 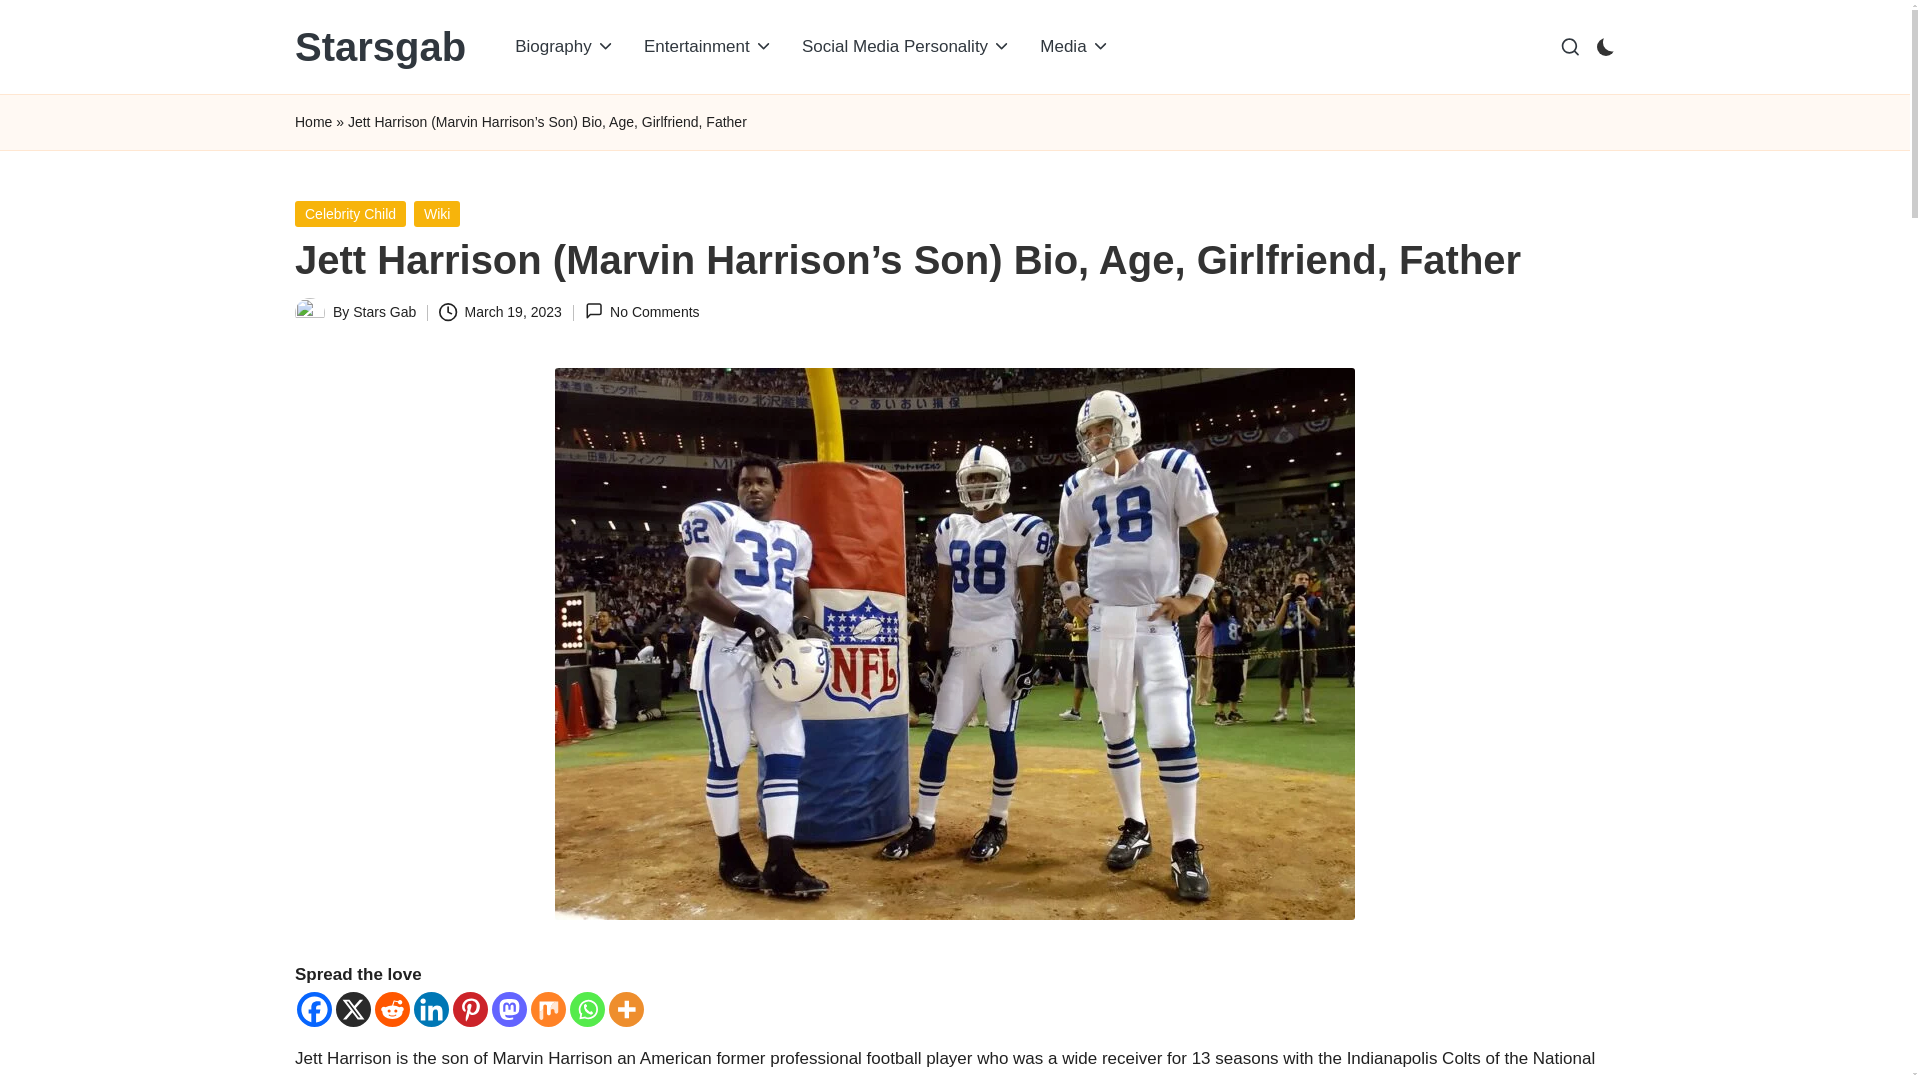 What do you see at coordinates (432, 1010) in the screenshot?
I see `Linkedin` at bounding box center [432, 1010].